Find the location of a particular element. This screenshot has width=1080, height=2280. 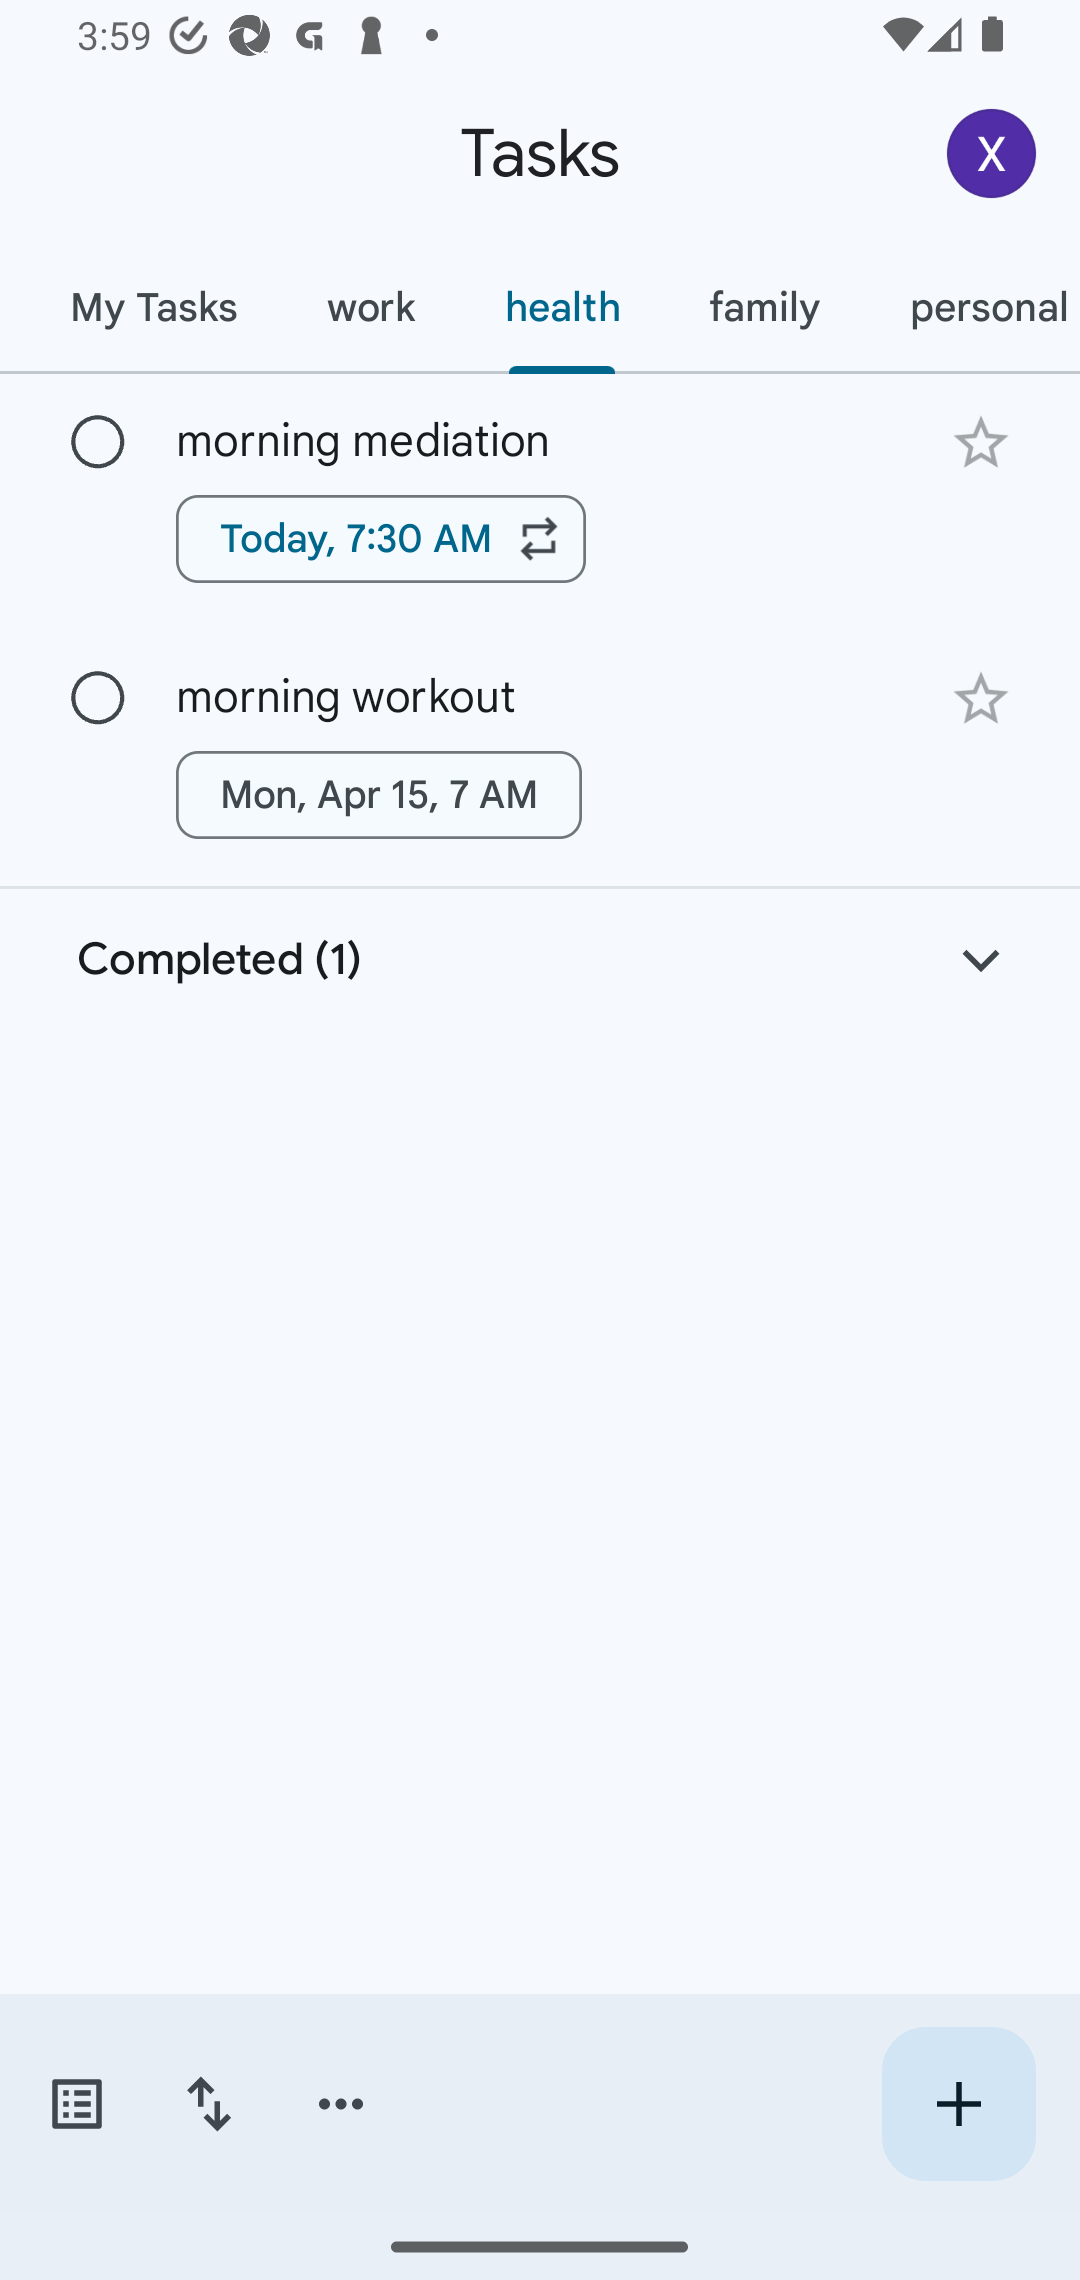

work is located at coordinates (370, 307).